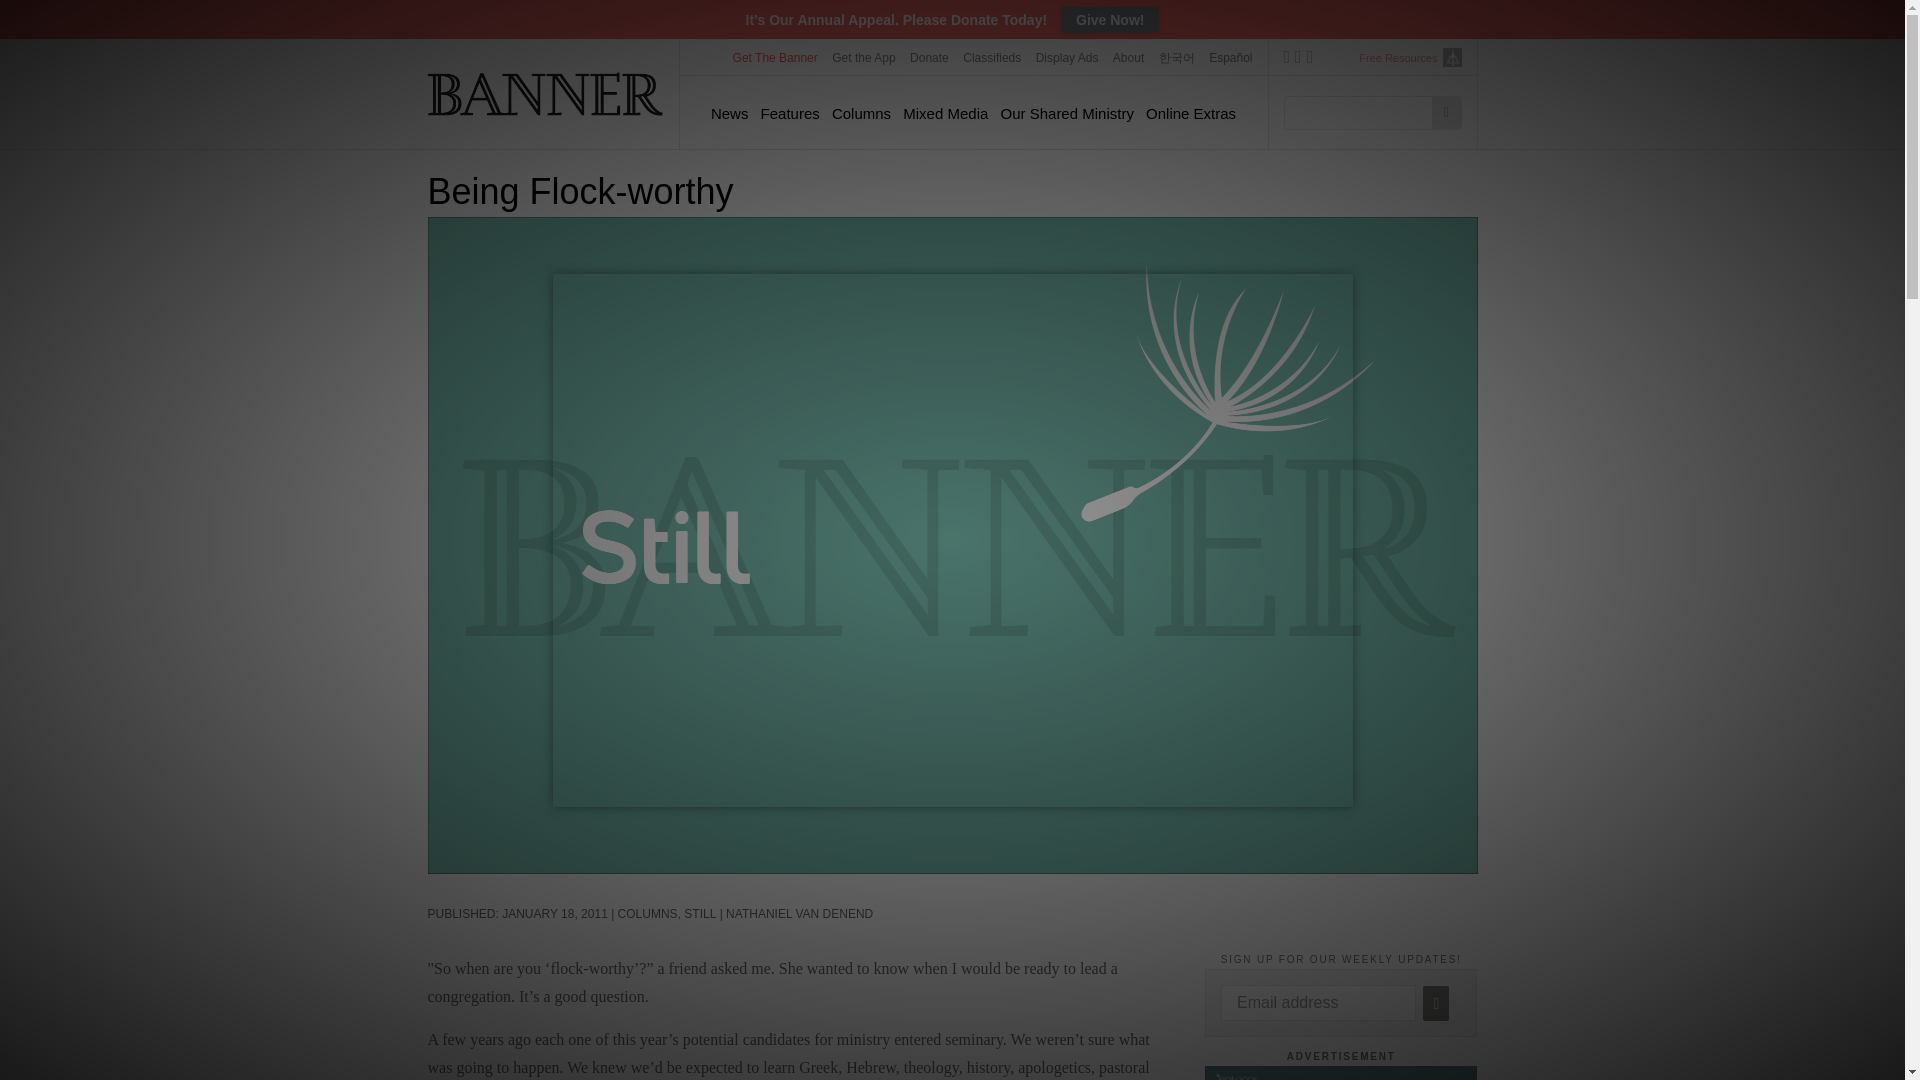 Image resolution: width=1920 pixels, height=1080 pixels. I want to click on Enter the terms you wish to search for., so click(1364, 112).